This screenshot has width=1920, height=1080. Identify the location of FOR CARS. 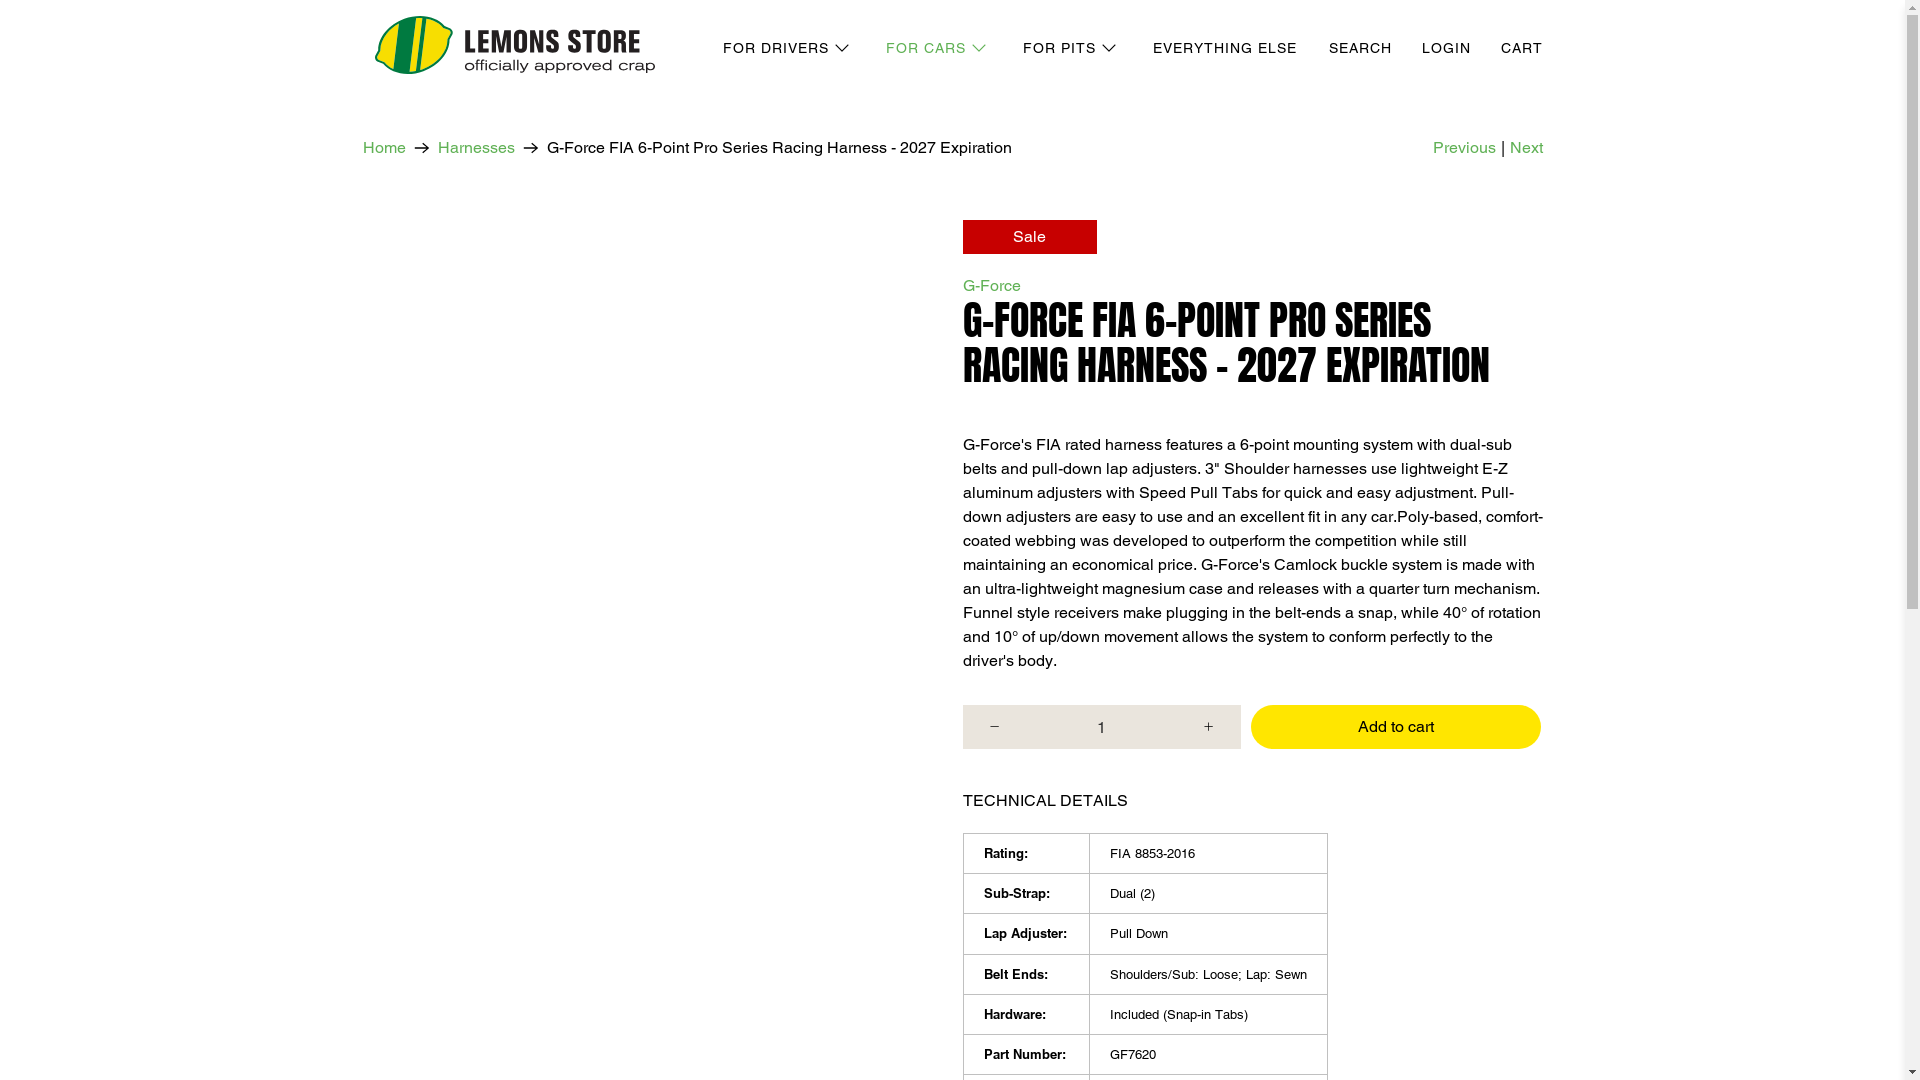
(938, 48).